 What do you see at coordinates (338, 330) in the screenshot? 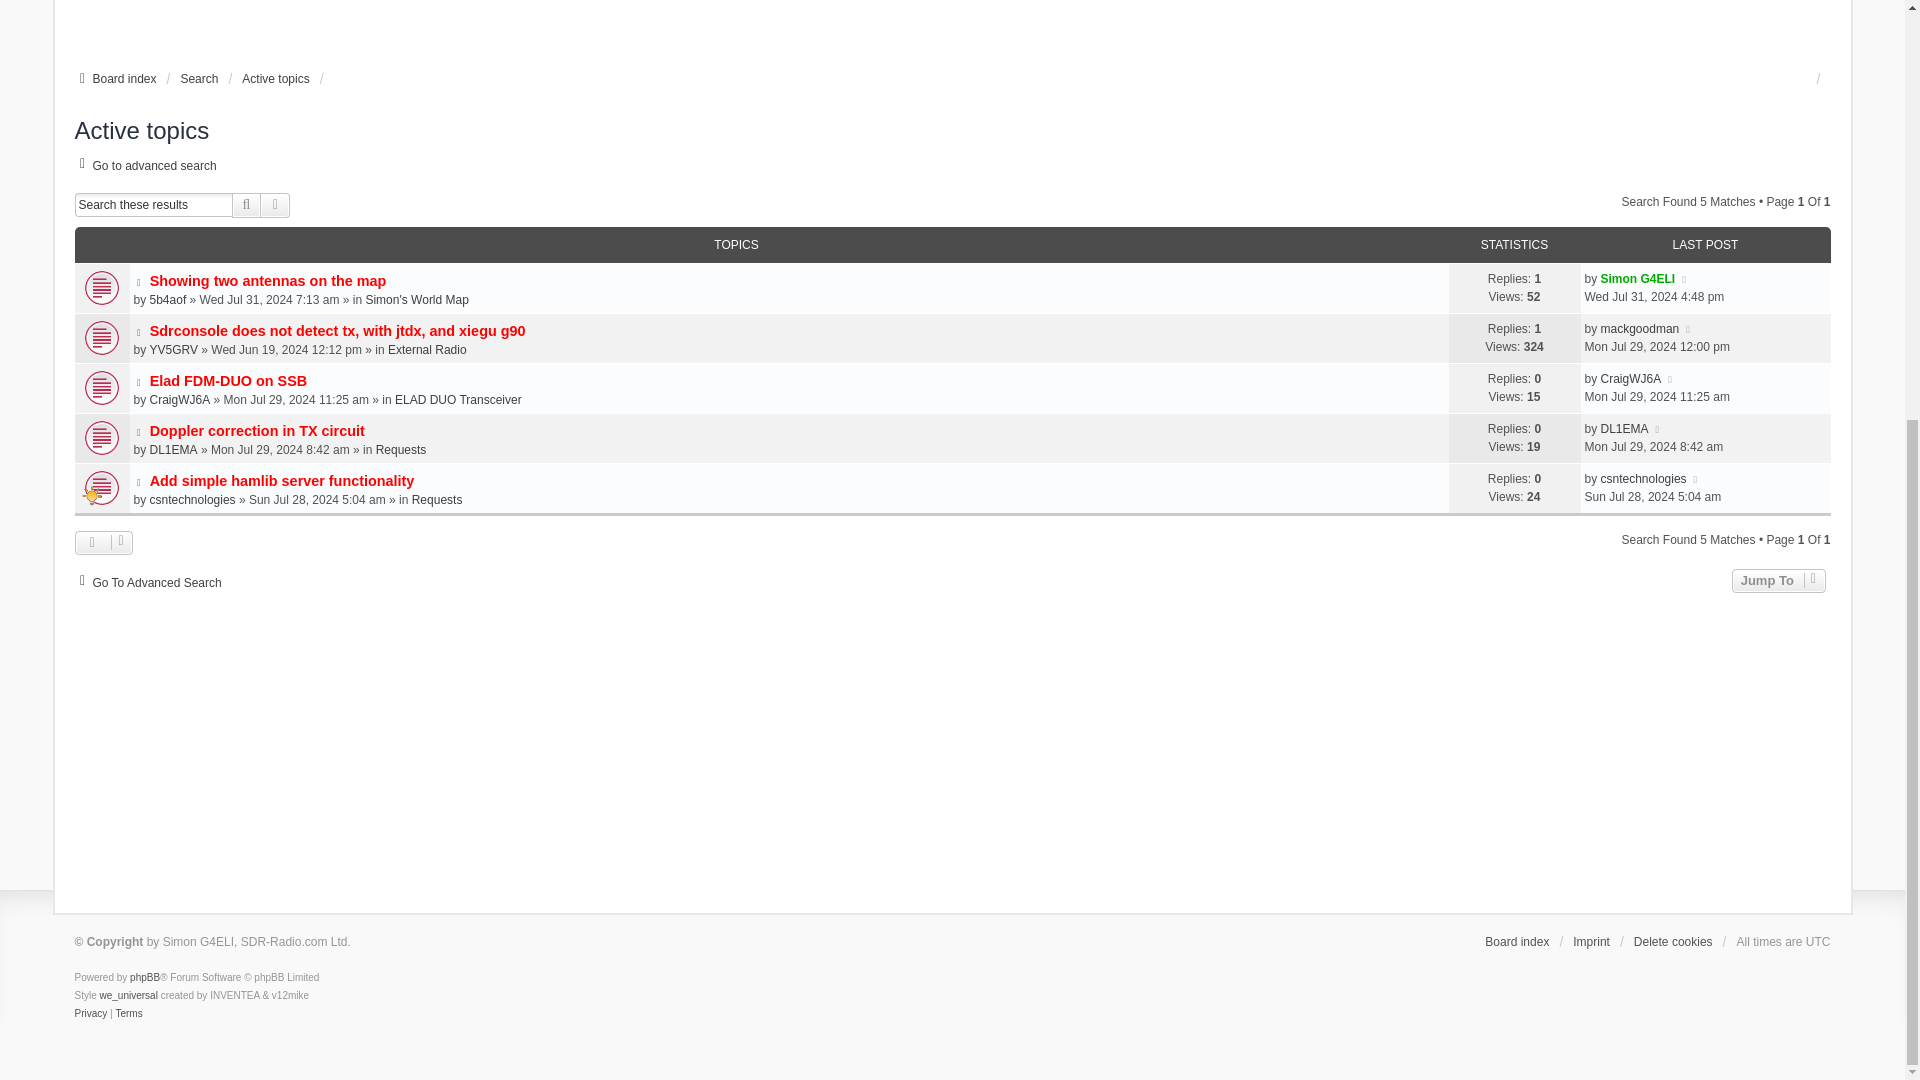
I see `Sdrconsole does not detect tx, with jtdx, and xiegu g90` at bounding box center [338, 330].